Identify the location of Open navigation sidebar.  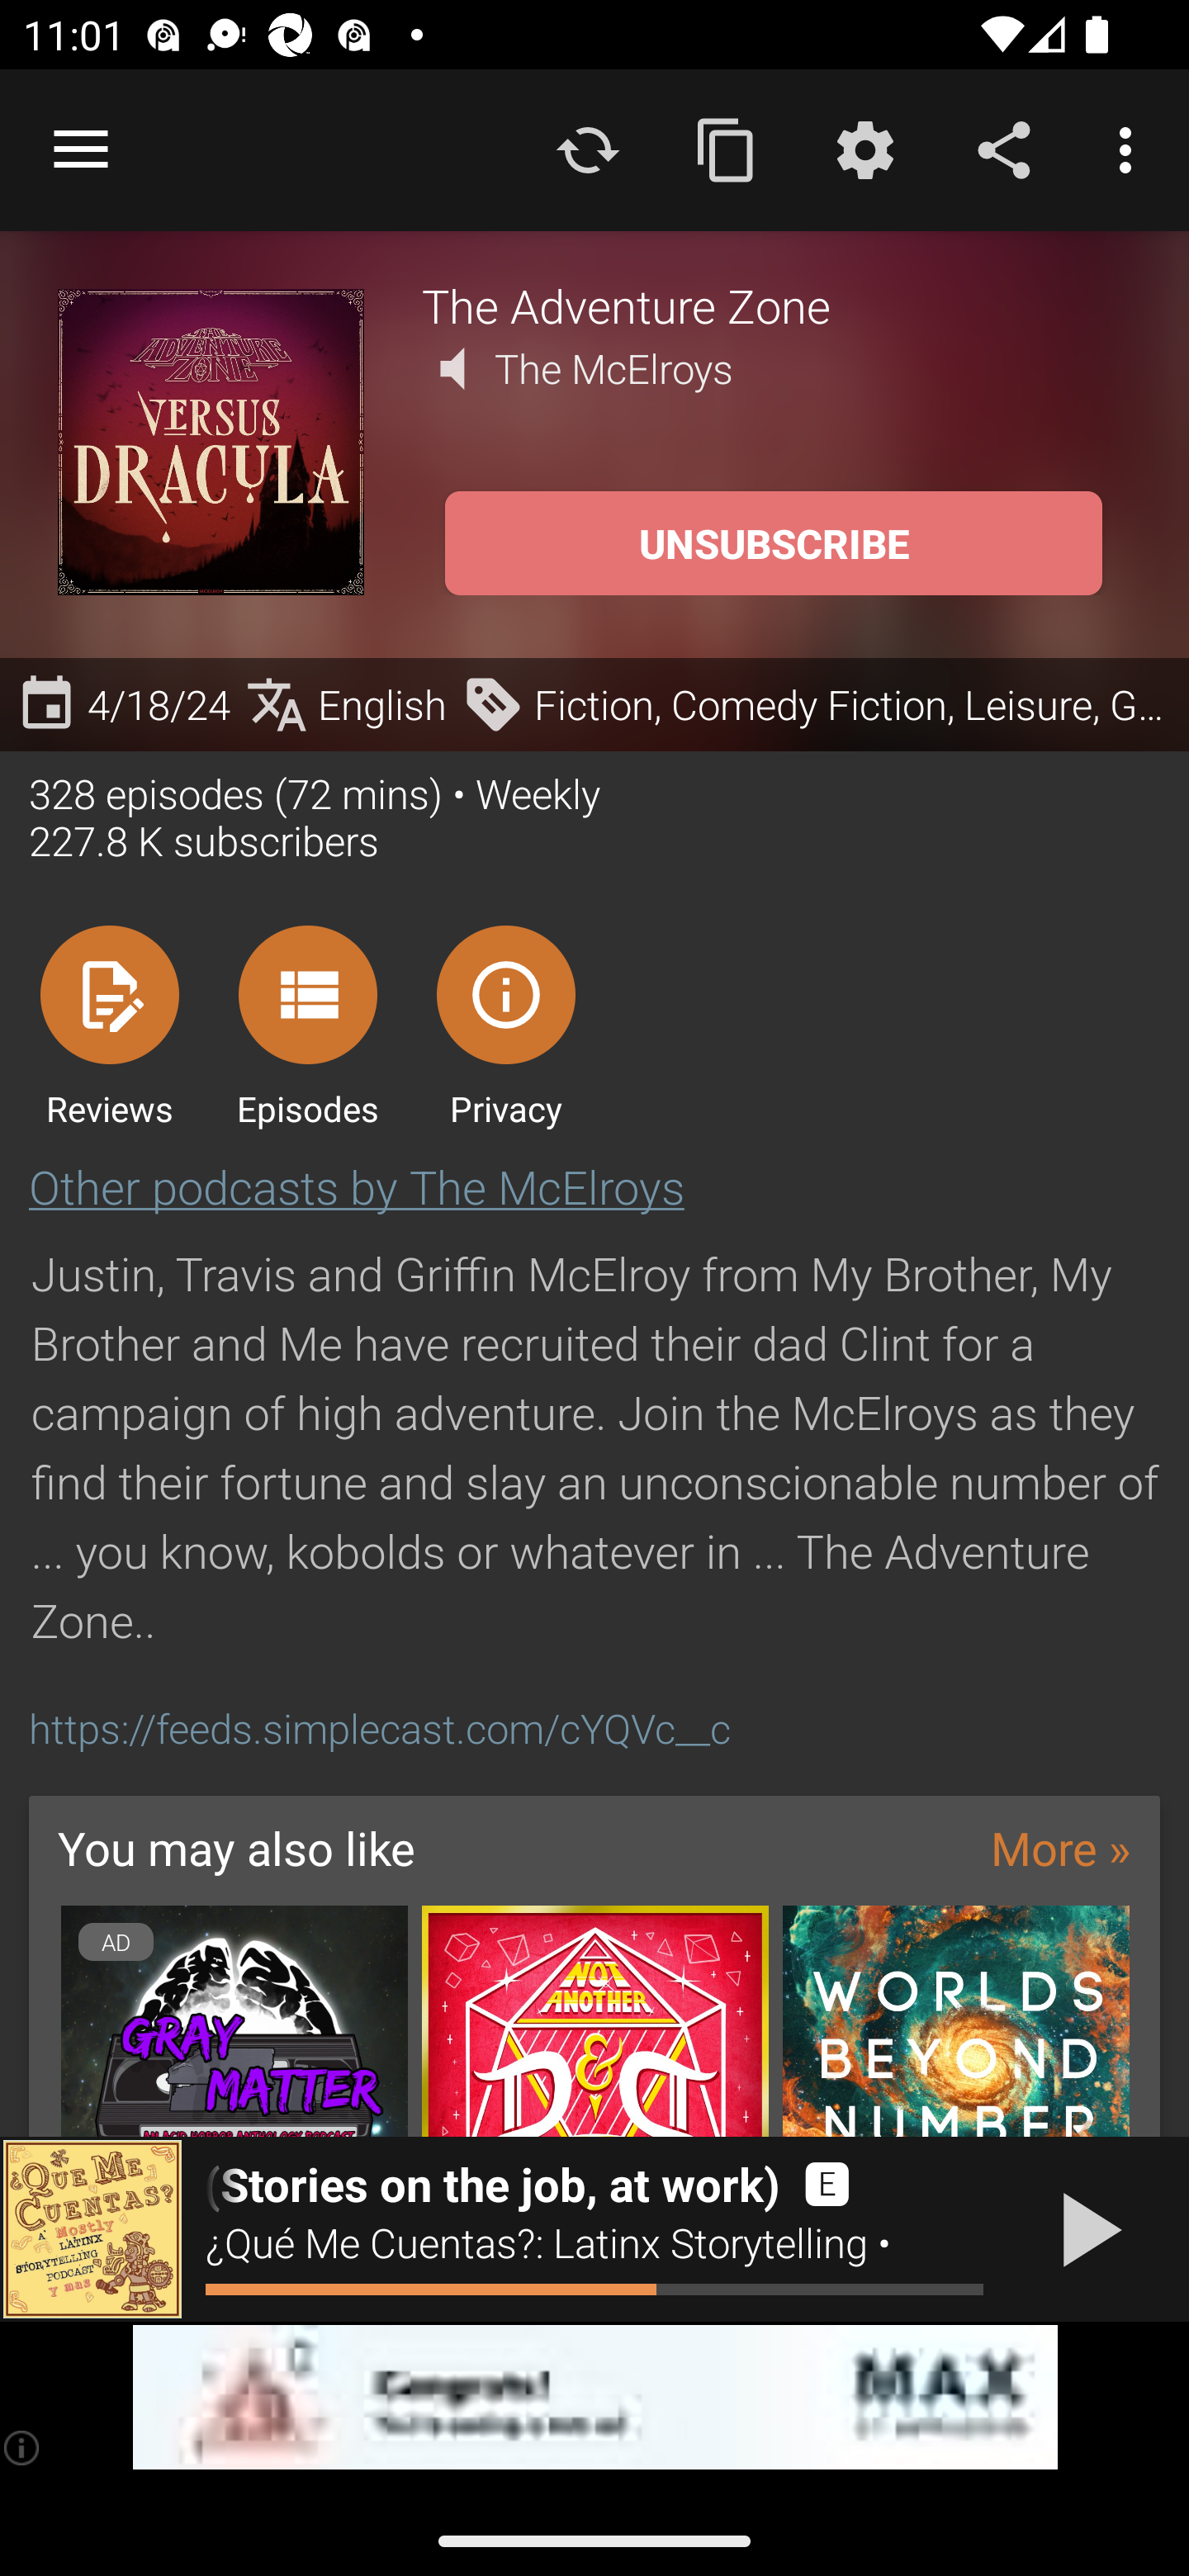
(81, 150).